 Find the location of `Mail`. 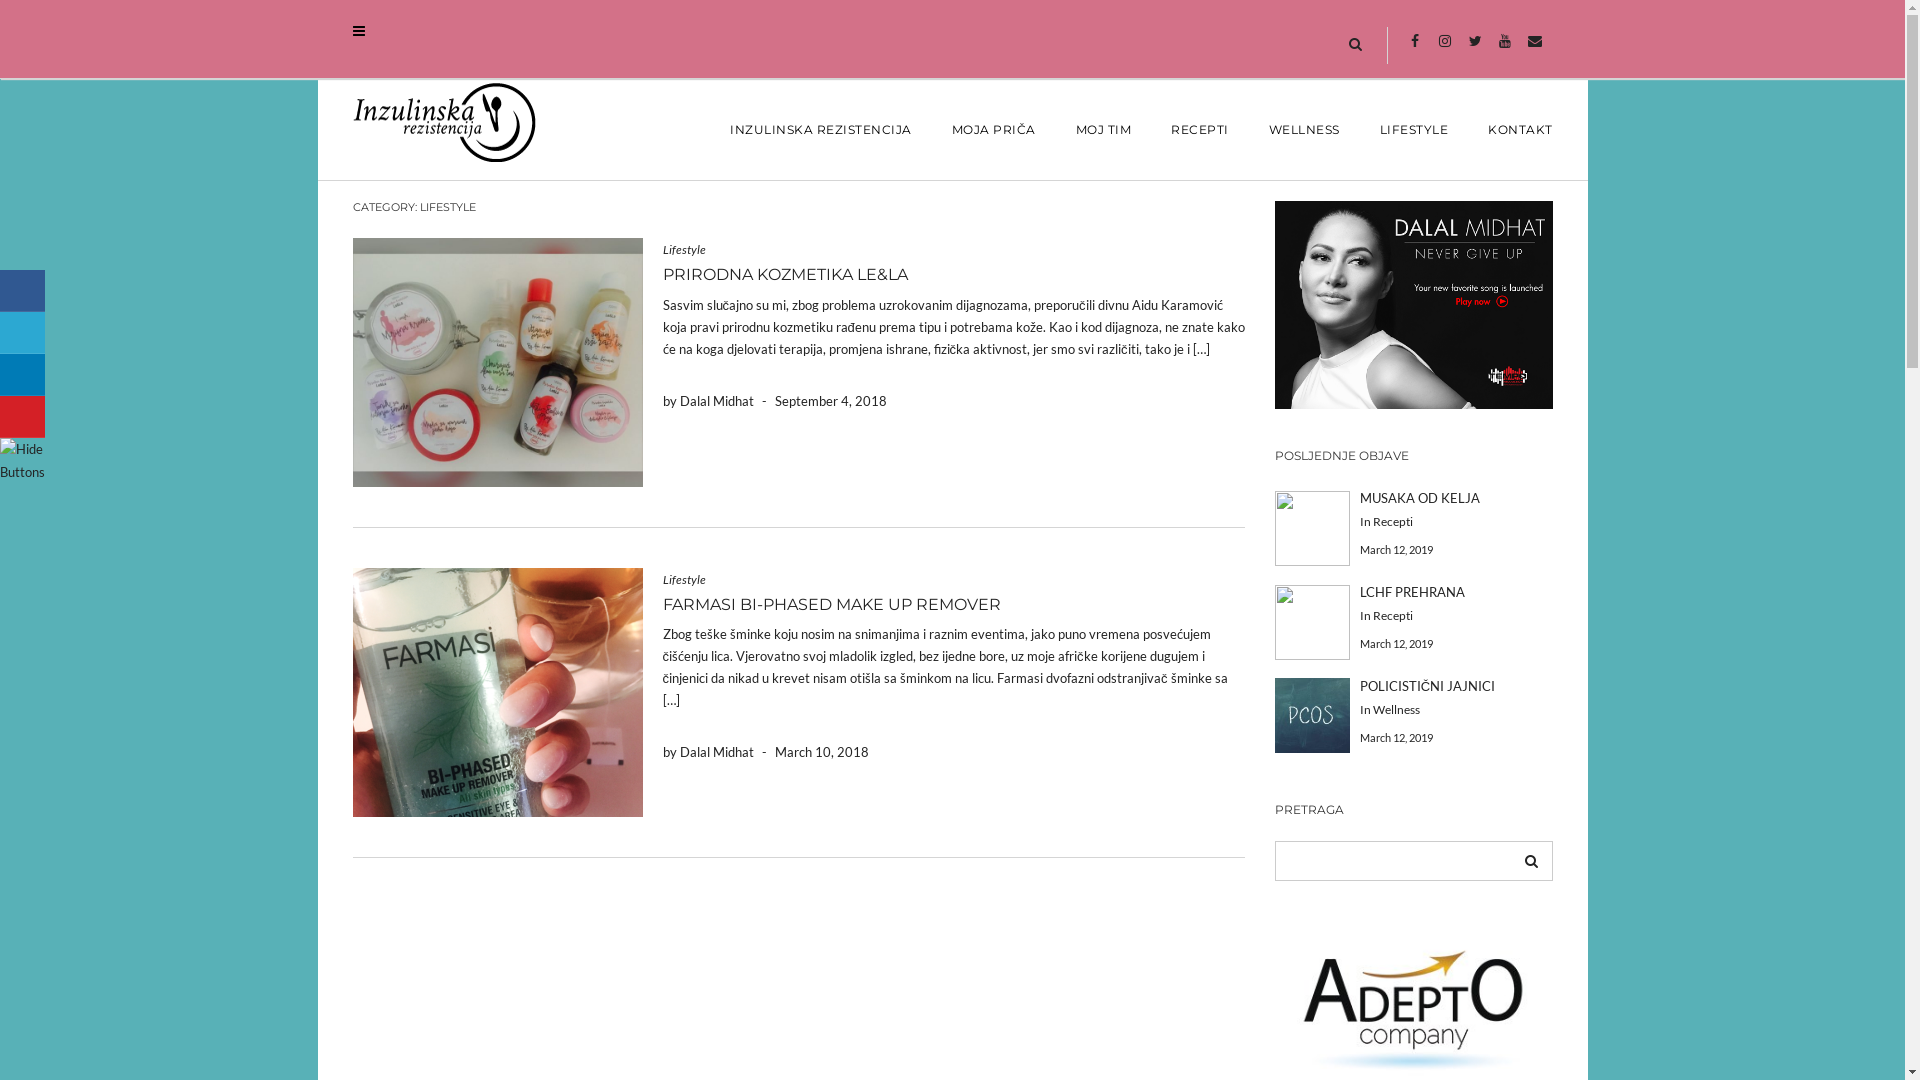

Mail is located at coordinates (1534, 40).